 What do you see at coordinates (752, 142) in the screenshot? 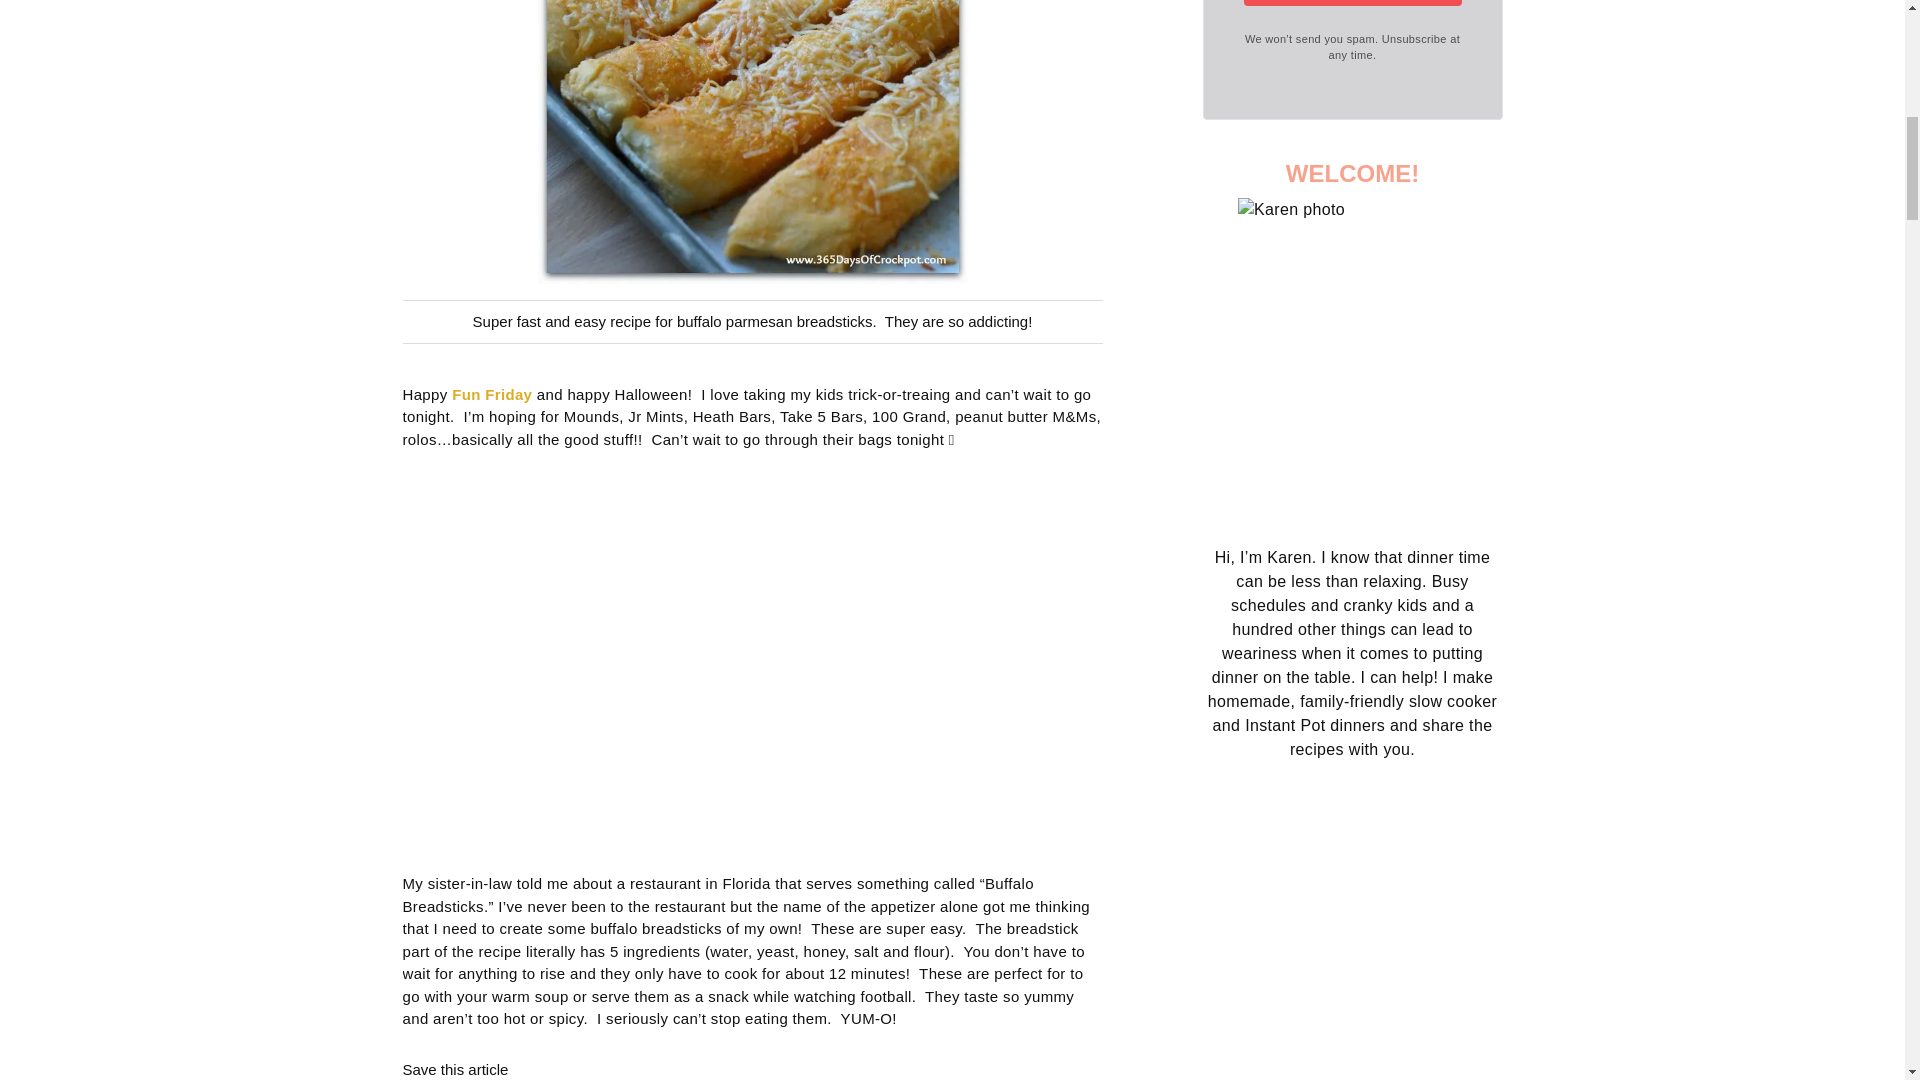
I see `Recipe for Buffalo Parmesan Breadsticks` at bounding box center [752, 142].